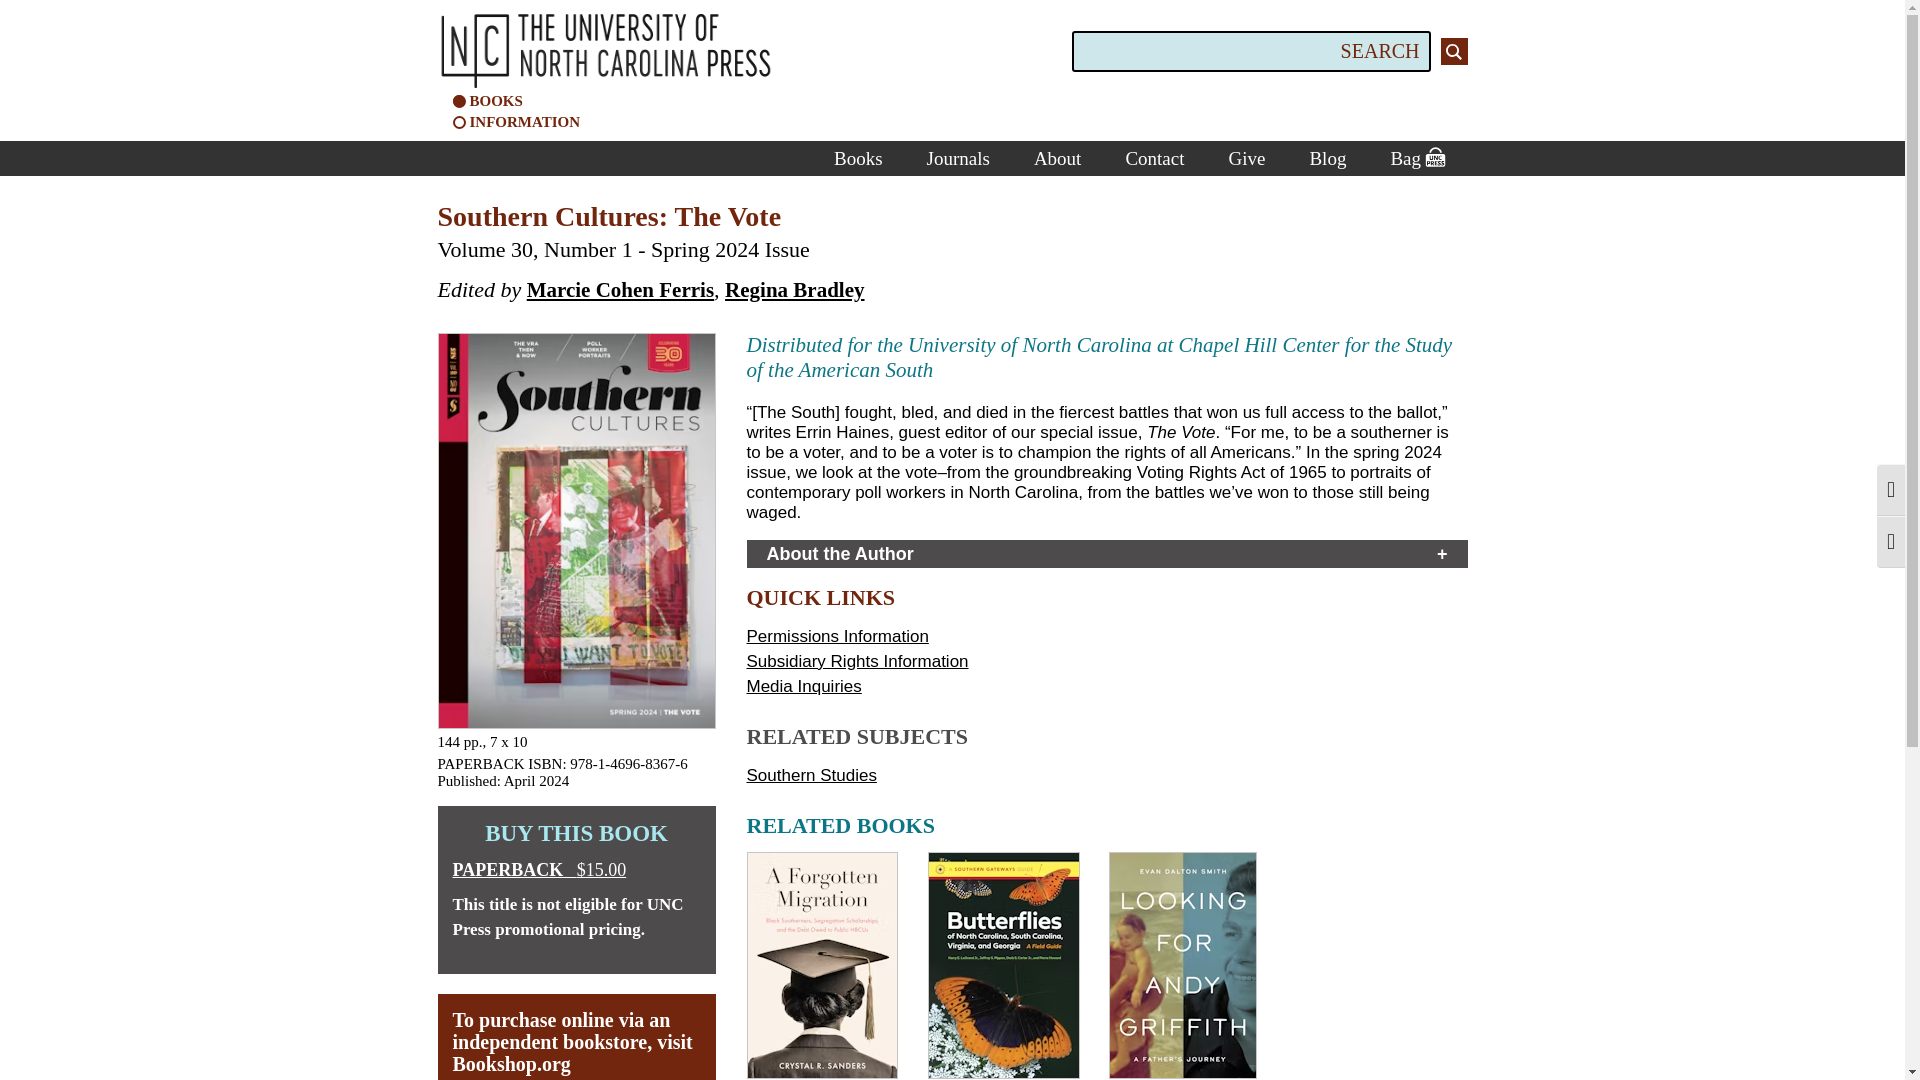 This screenshot has width=1920, height=1080. Describe the element at coordinates (803, 686) in the screenshot. I see `Media Inquiries` at that location.